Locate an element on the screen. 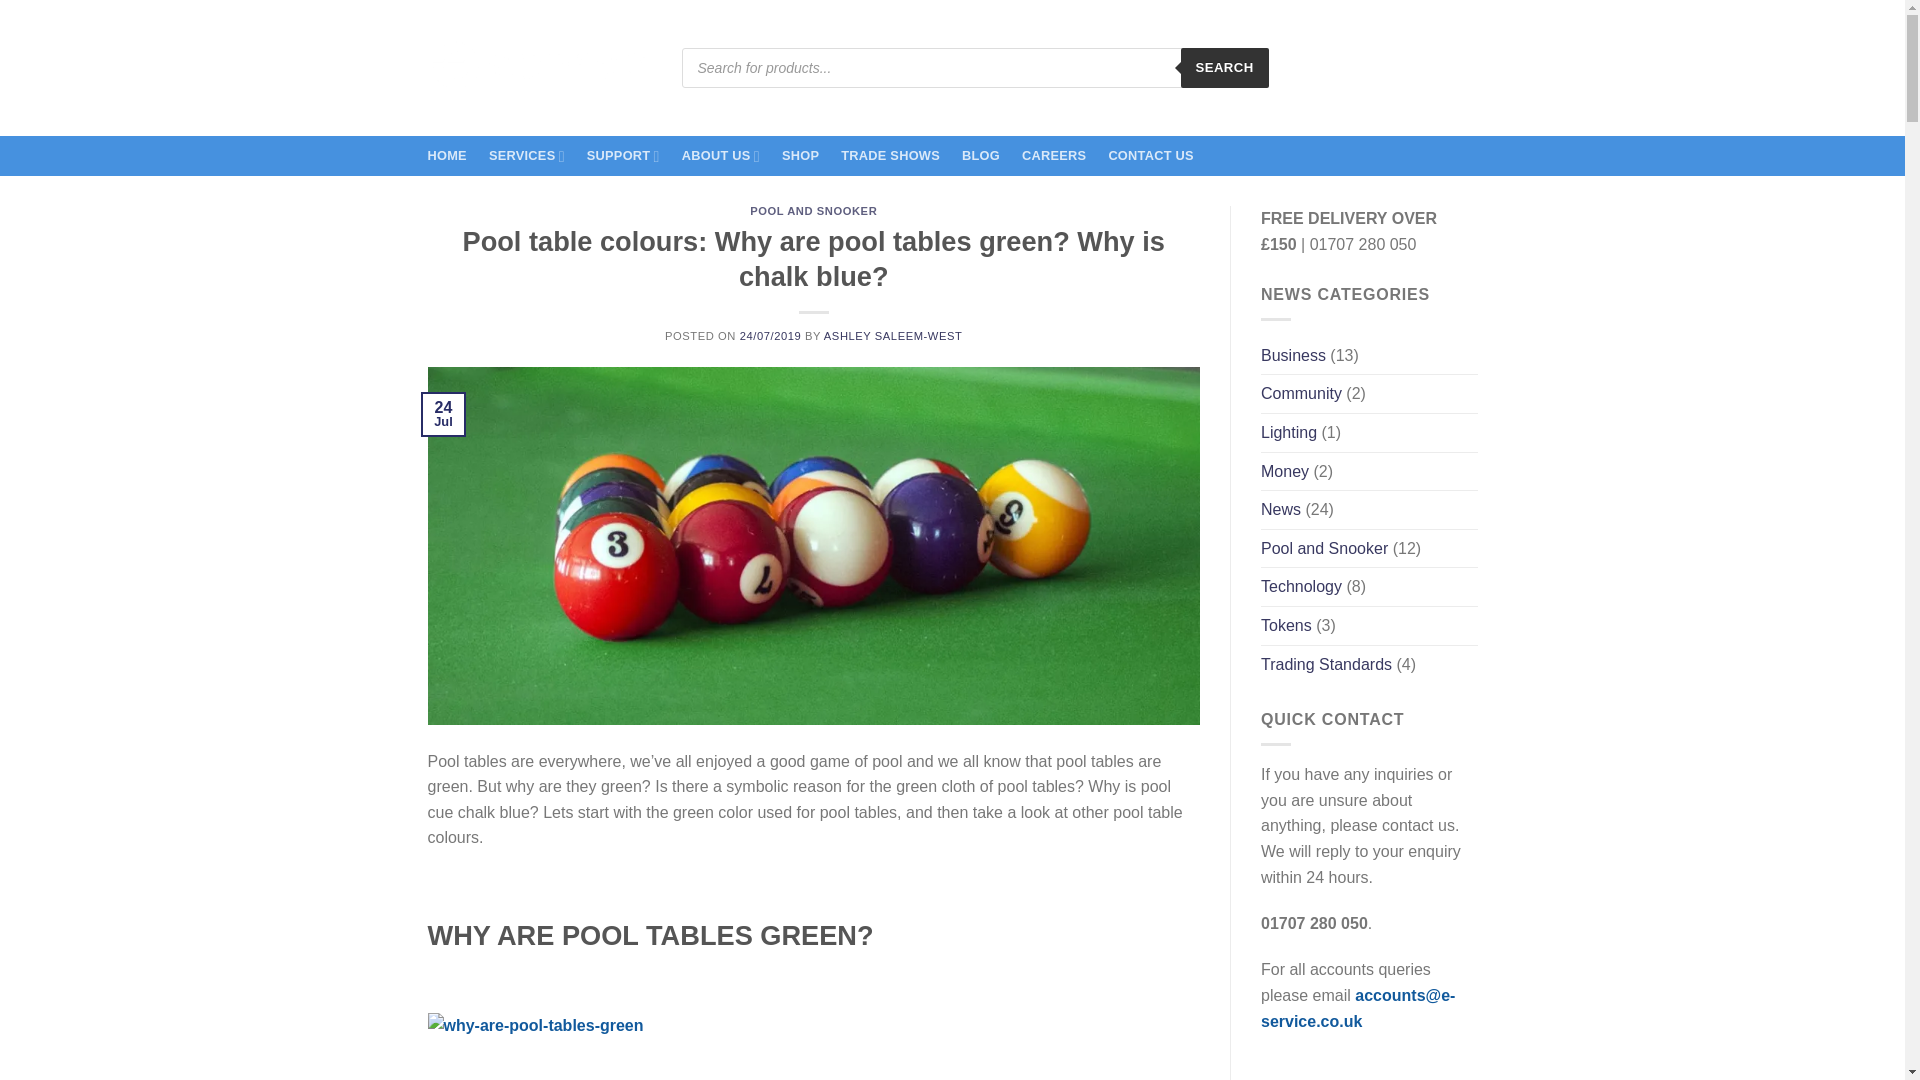  SUPPORT is located at coordinates (624, 156).